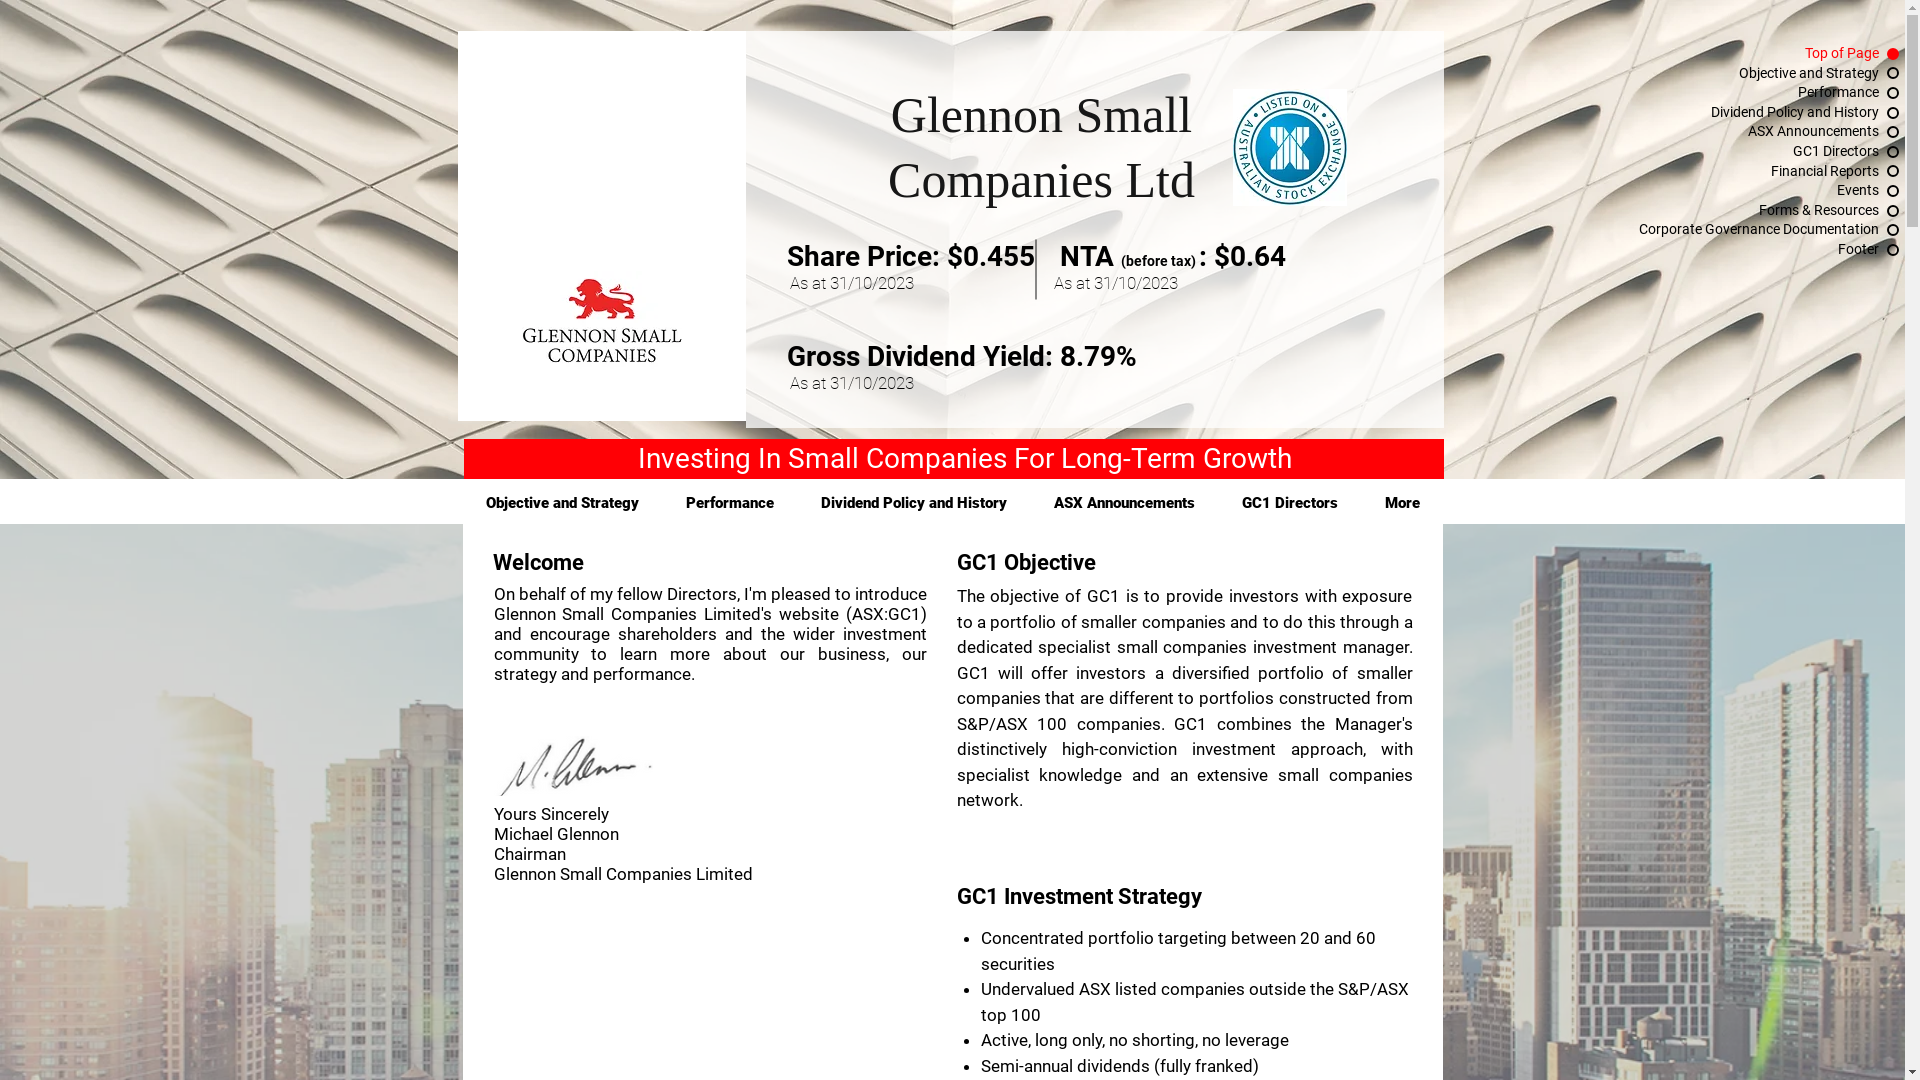  I want to click on Events, so click(1722, 191).